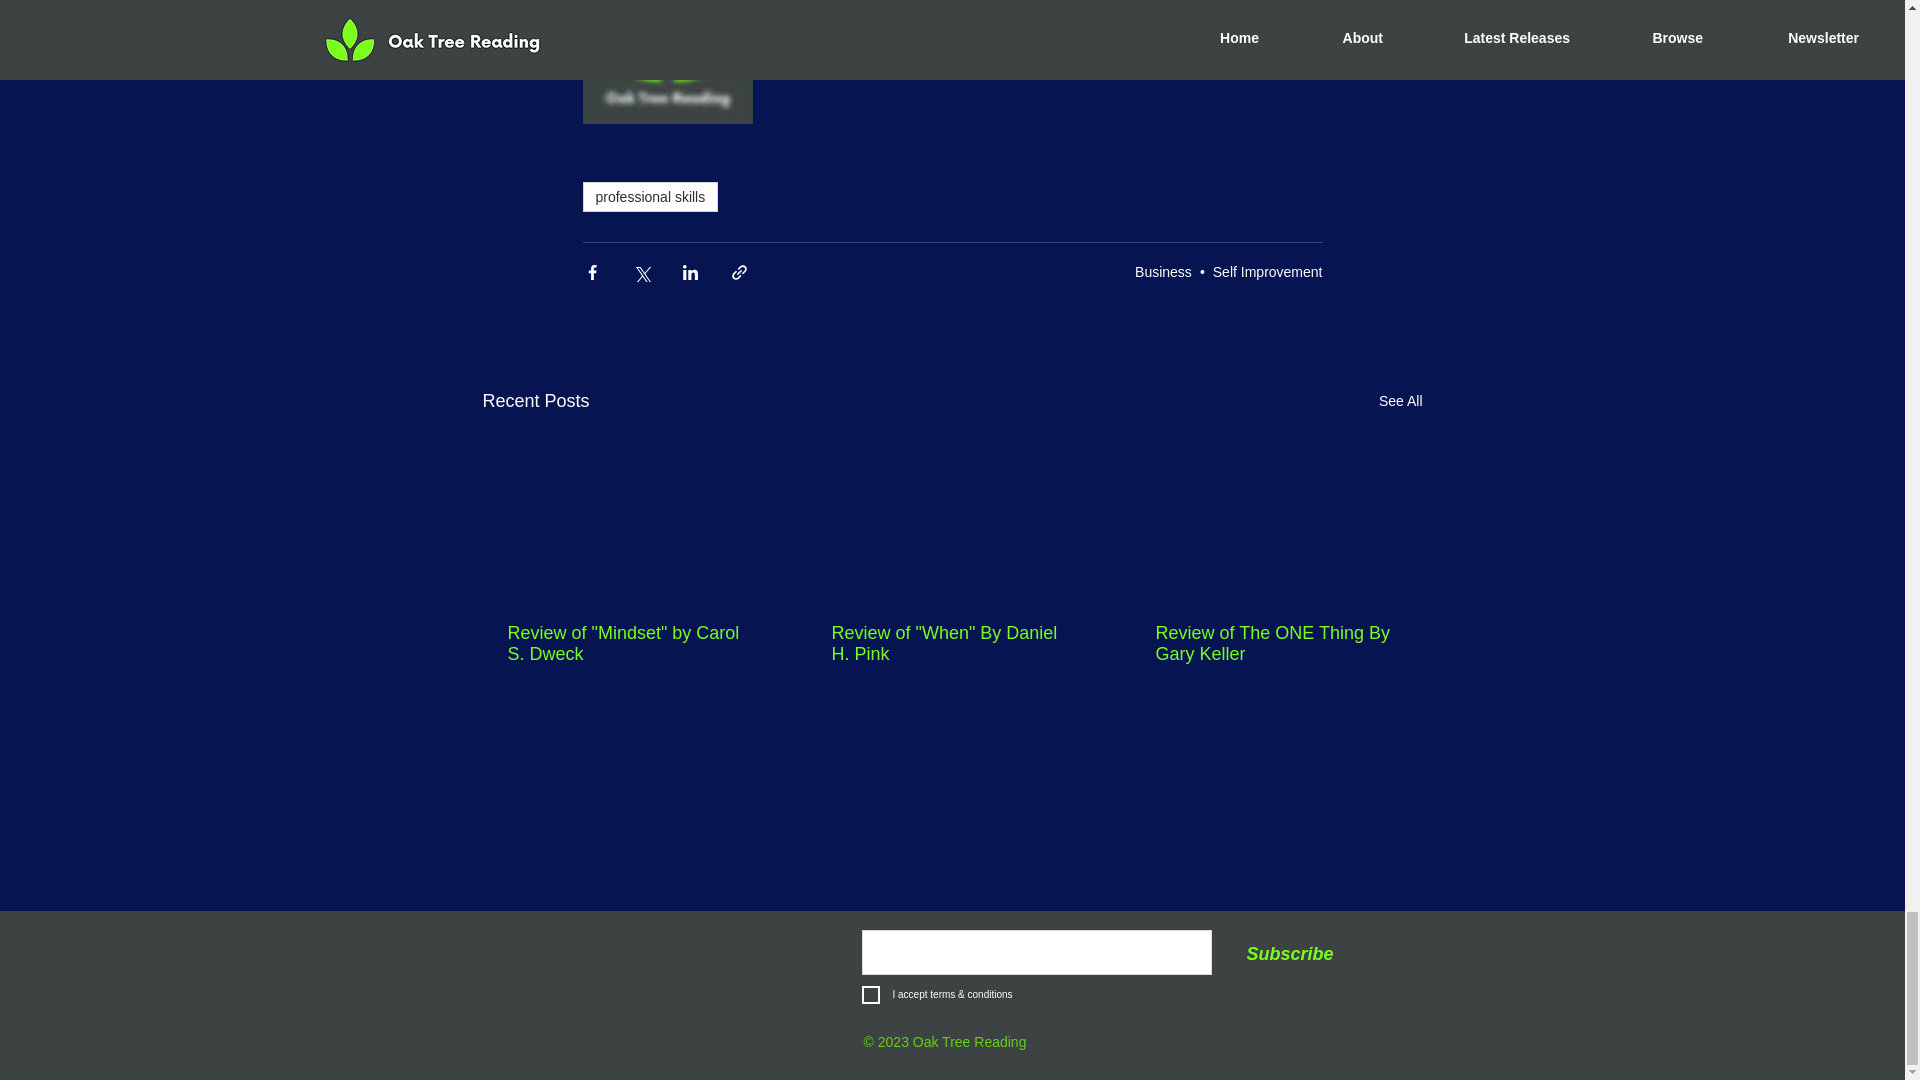 This screenshot has width=1920, height=1080. Describe the element at coordinates (1400, 400) in the screenshot. I see `See All` at that location.